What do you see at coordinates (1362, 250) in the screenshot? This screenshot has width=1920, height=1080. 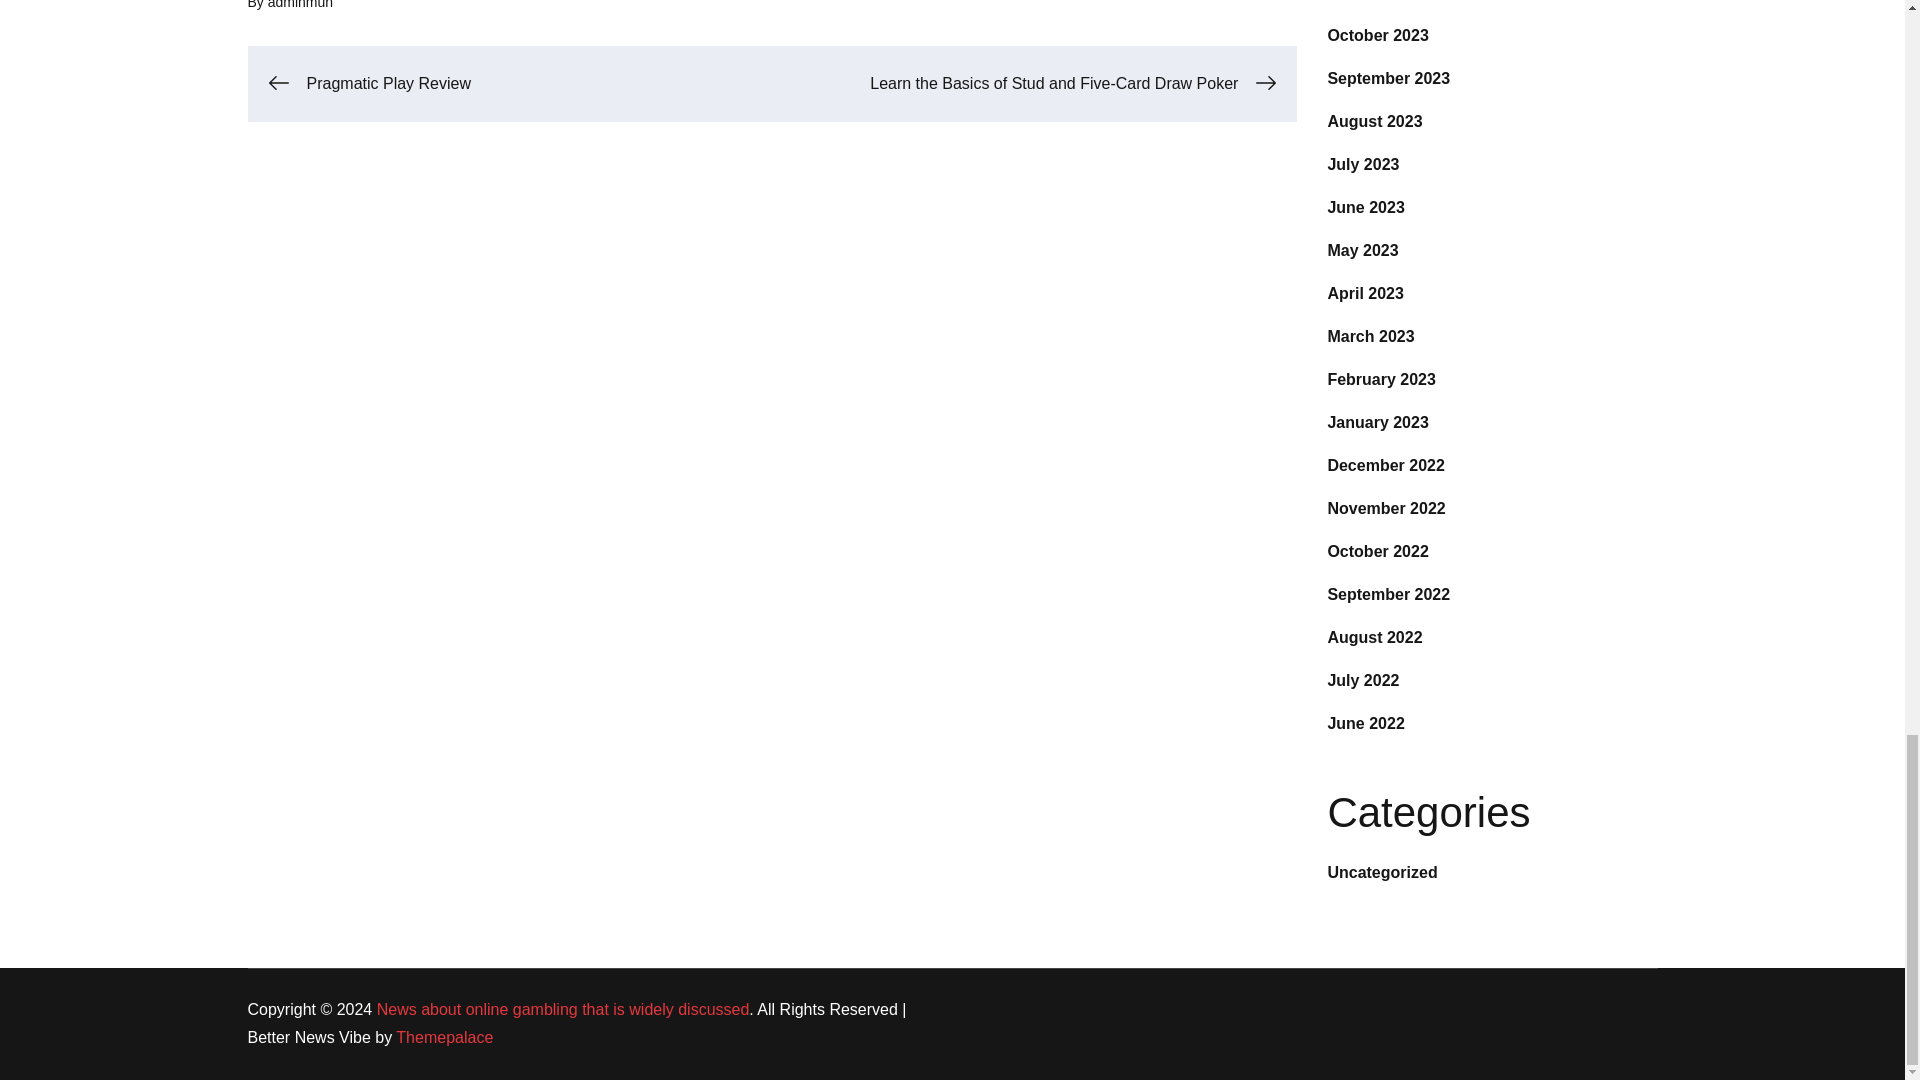 I see `May 2023` at bounding box center [1362, 250].